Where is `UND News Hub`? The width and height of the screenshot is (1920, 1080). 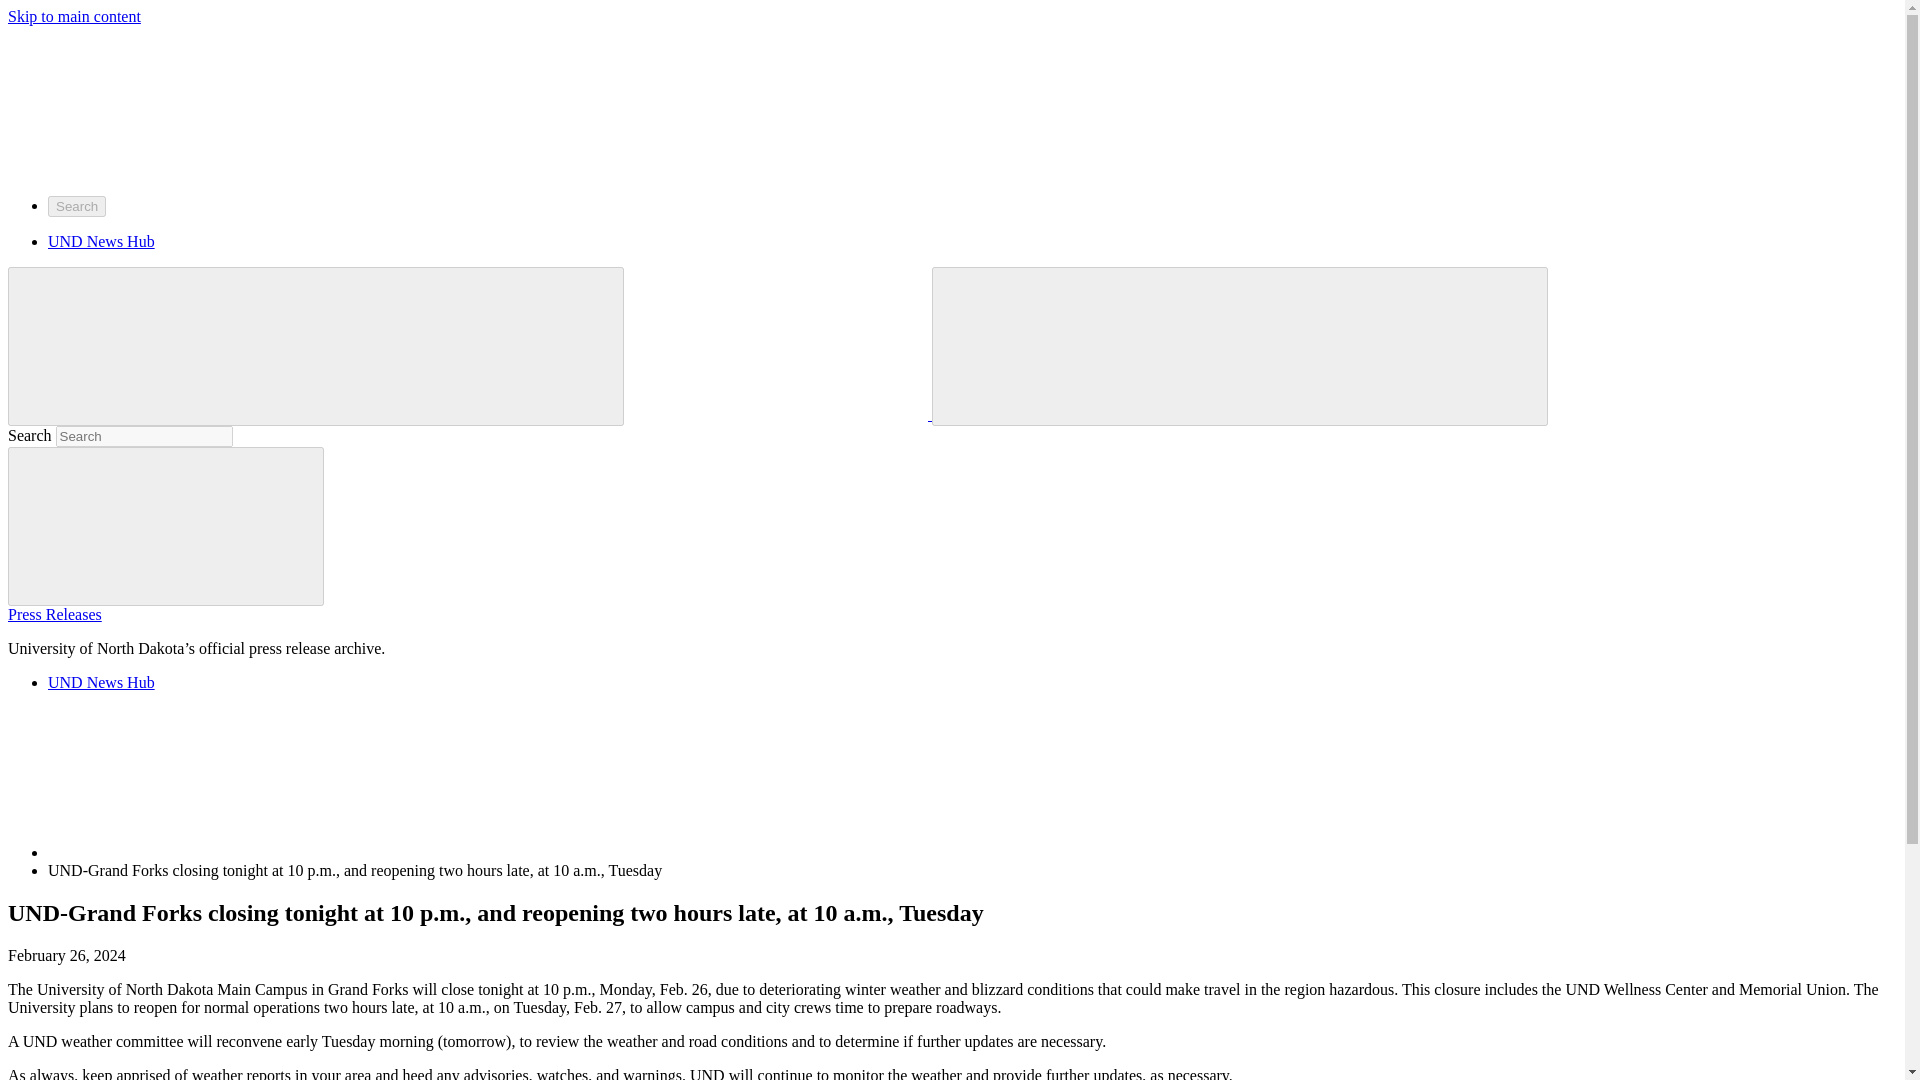
UND News Hub is located at coordinates (102, 241).